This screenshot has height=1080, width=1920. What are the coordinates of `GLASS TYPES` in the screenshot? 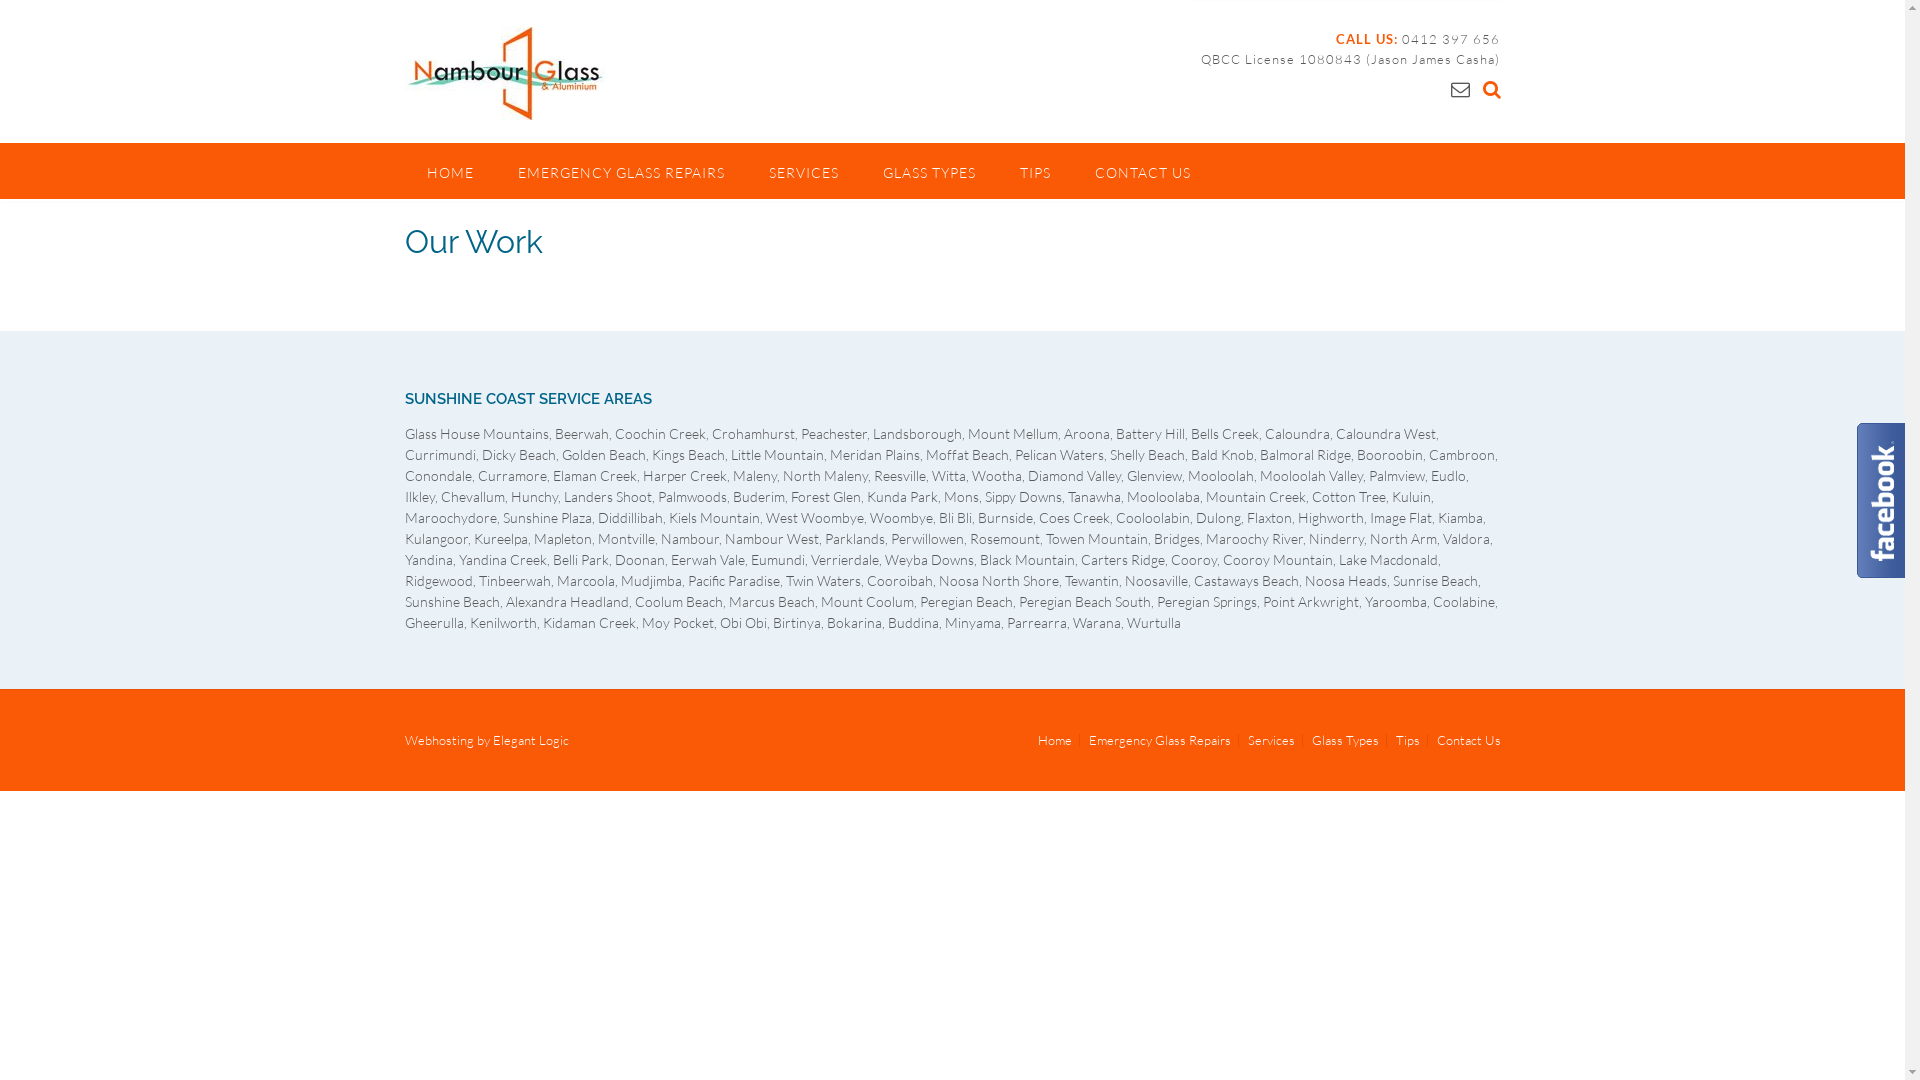 It's located at (928, 171).